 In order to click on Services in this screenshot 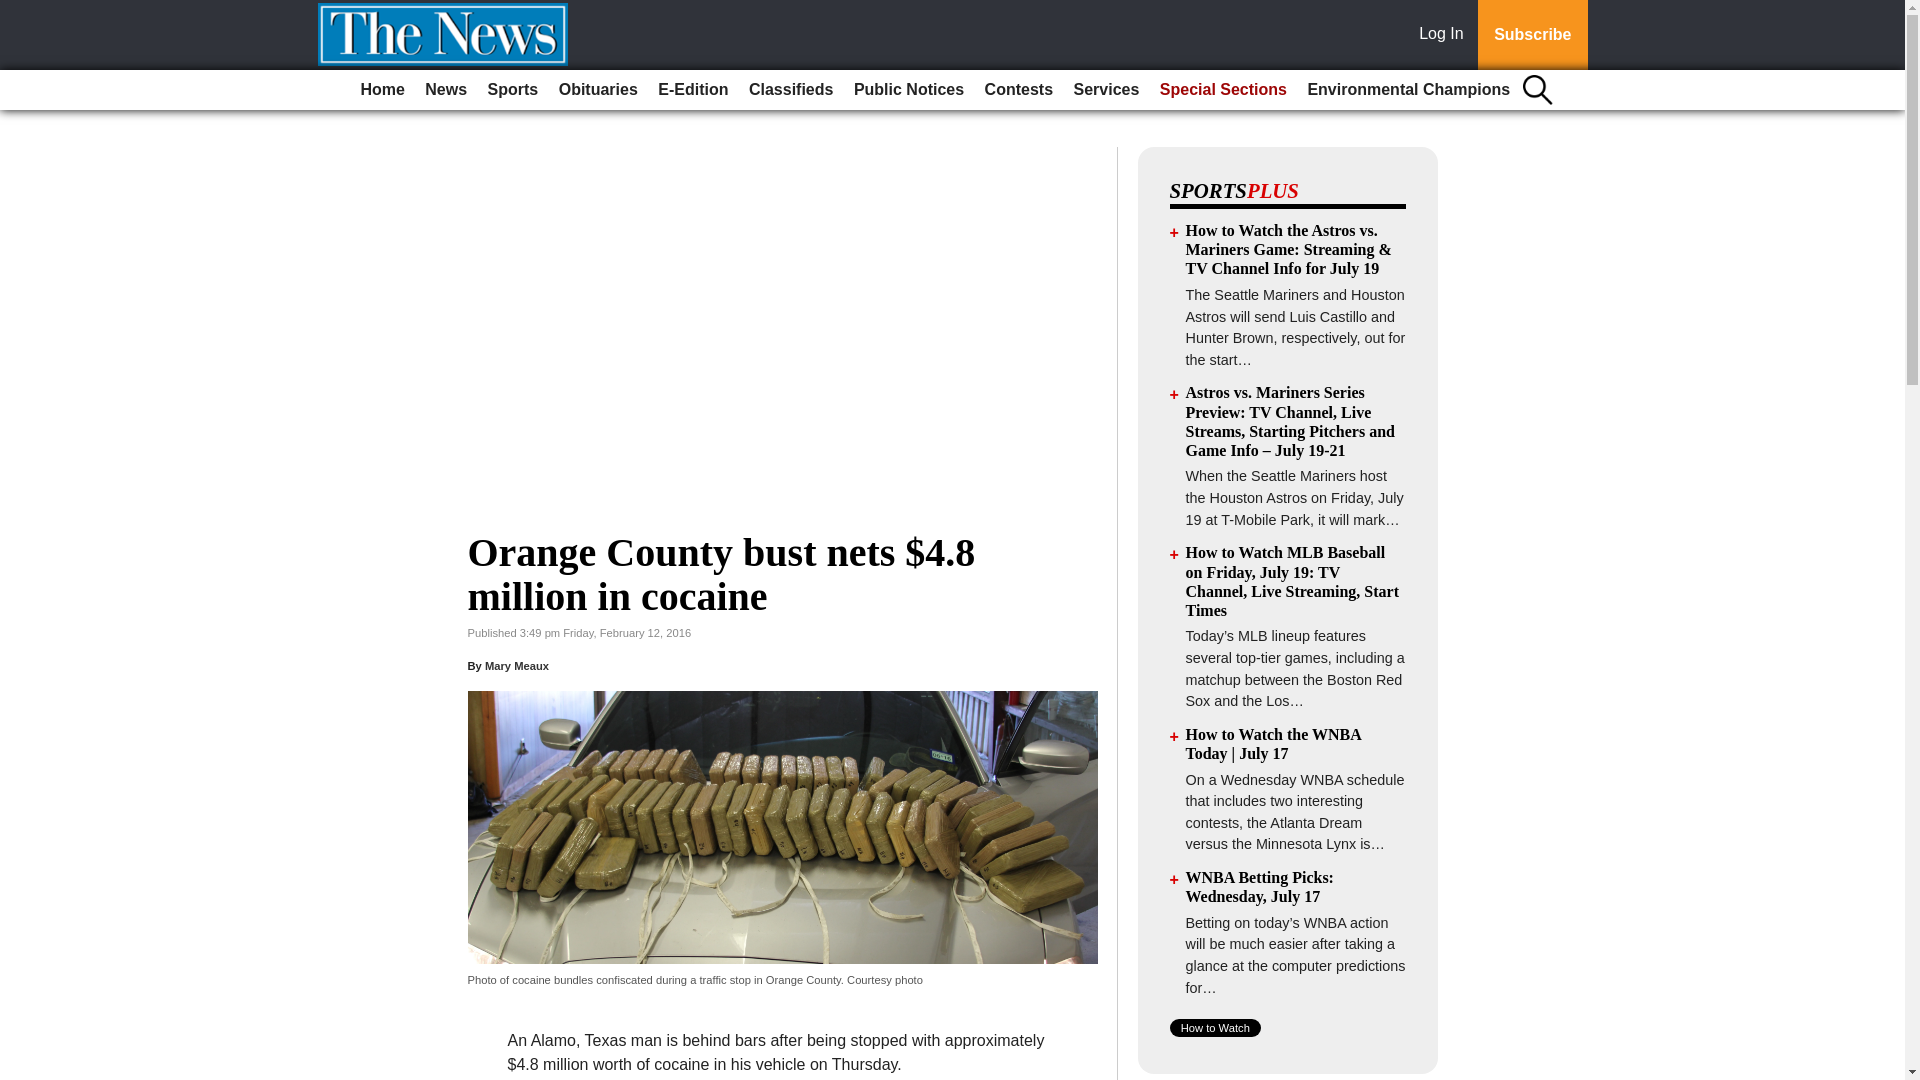, I will do `click(1106, 90)`.